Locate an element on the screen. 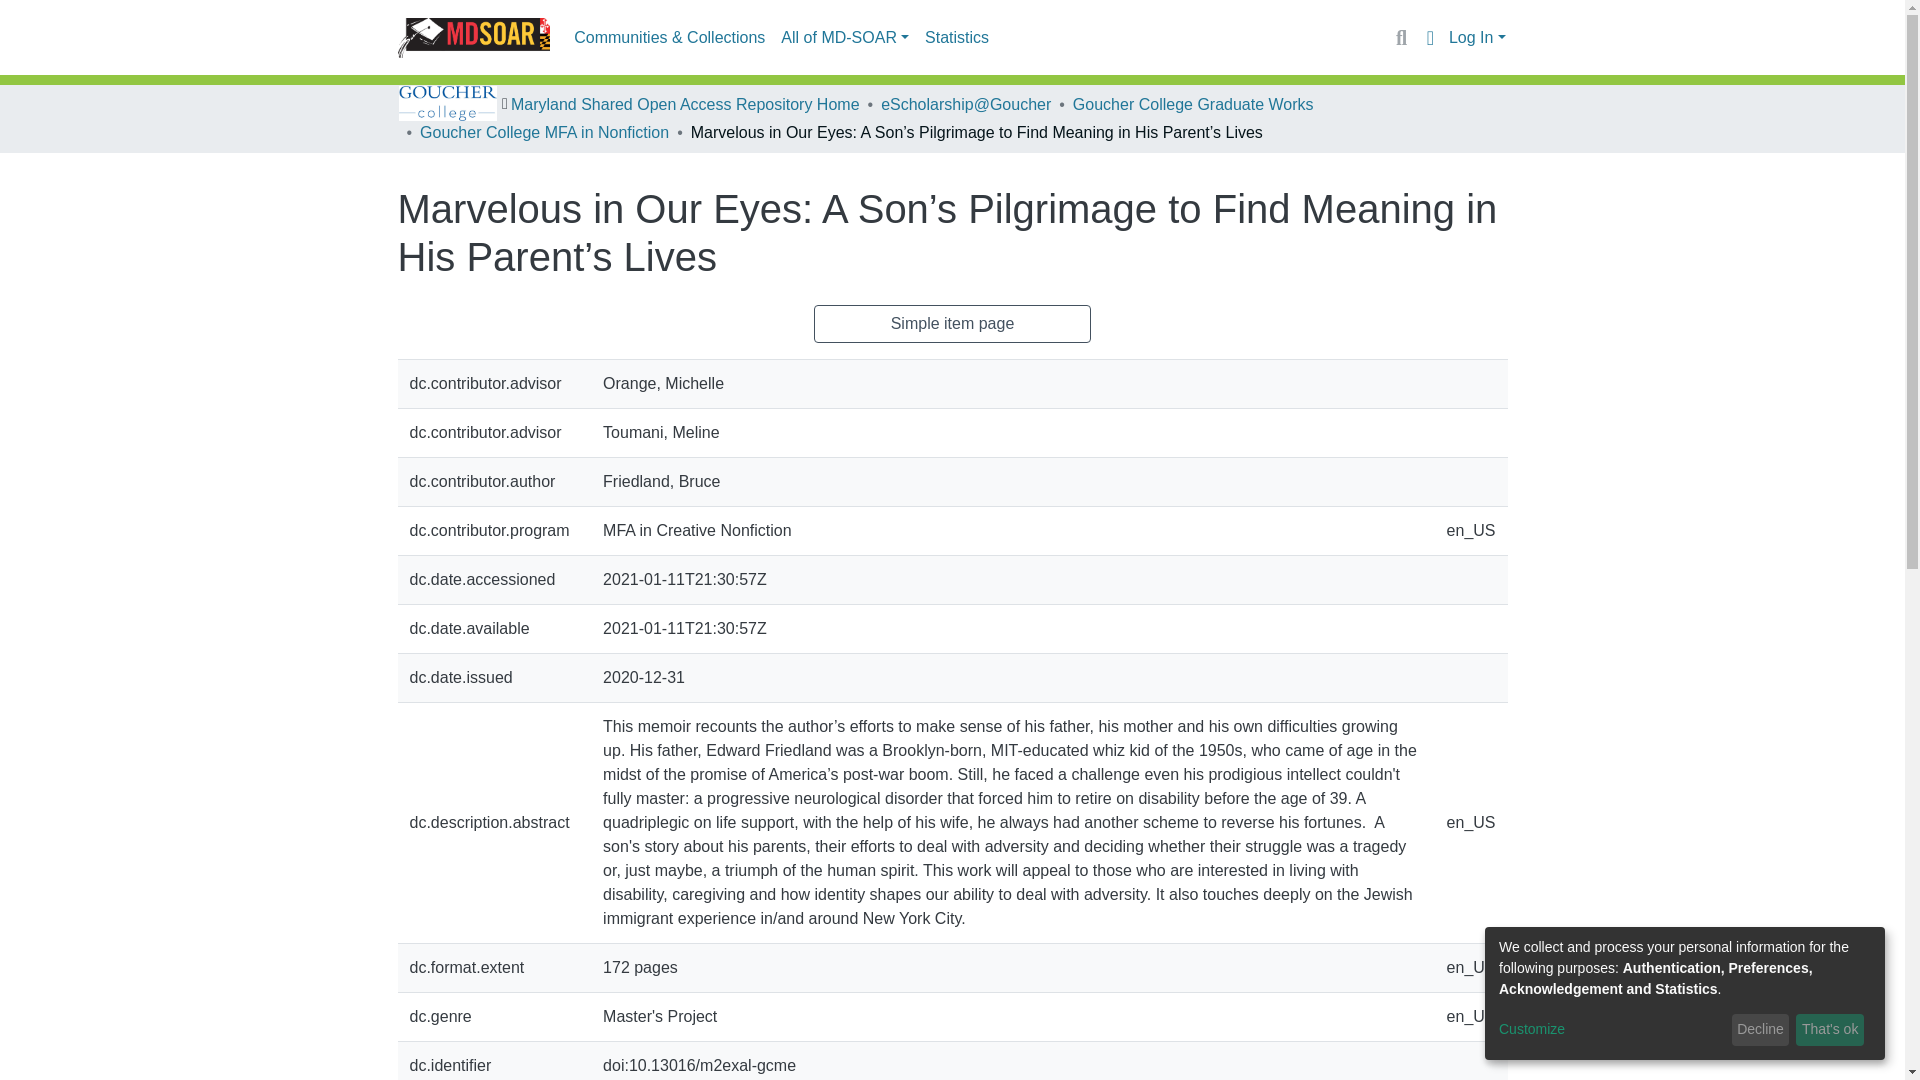  Language switch is located at coordinates (1430, 37).